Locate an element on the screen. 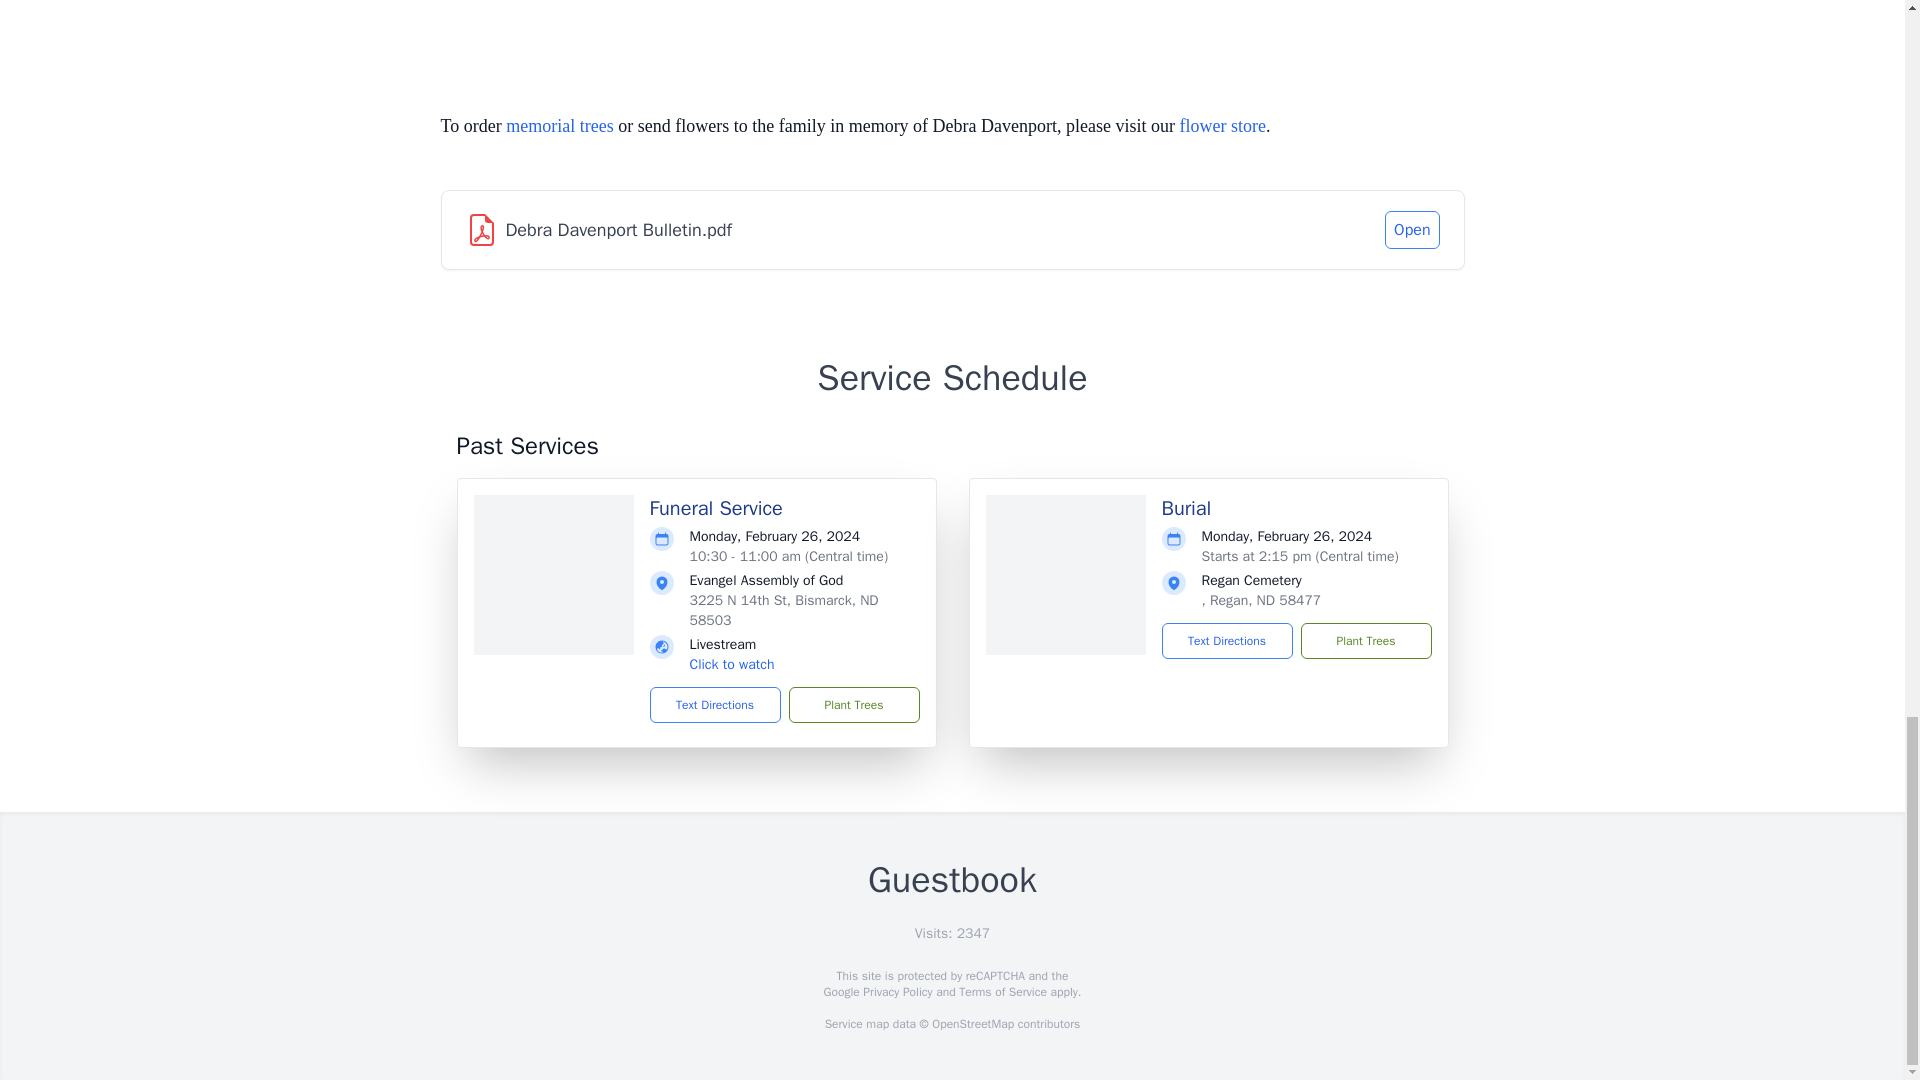 This screenshot has width=1920, height=1080. 3225 N 14th St, Bismarck, ND 58503 is located at coordinates (784, 610).